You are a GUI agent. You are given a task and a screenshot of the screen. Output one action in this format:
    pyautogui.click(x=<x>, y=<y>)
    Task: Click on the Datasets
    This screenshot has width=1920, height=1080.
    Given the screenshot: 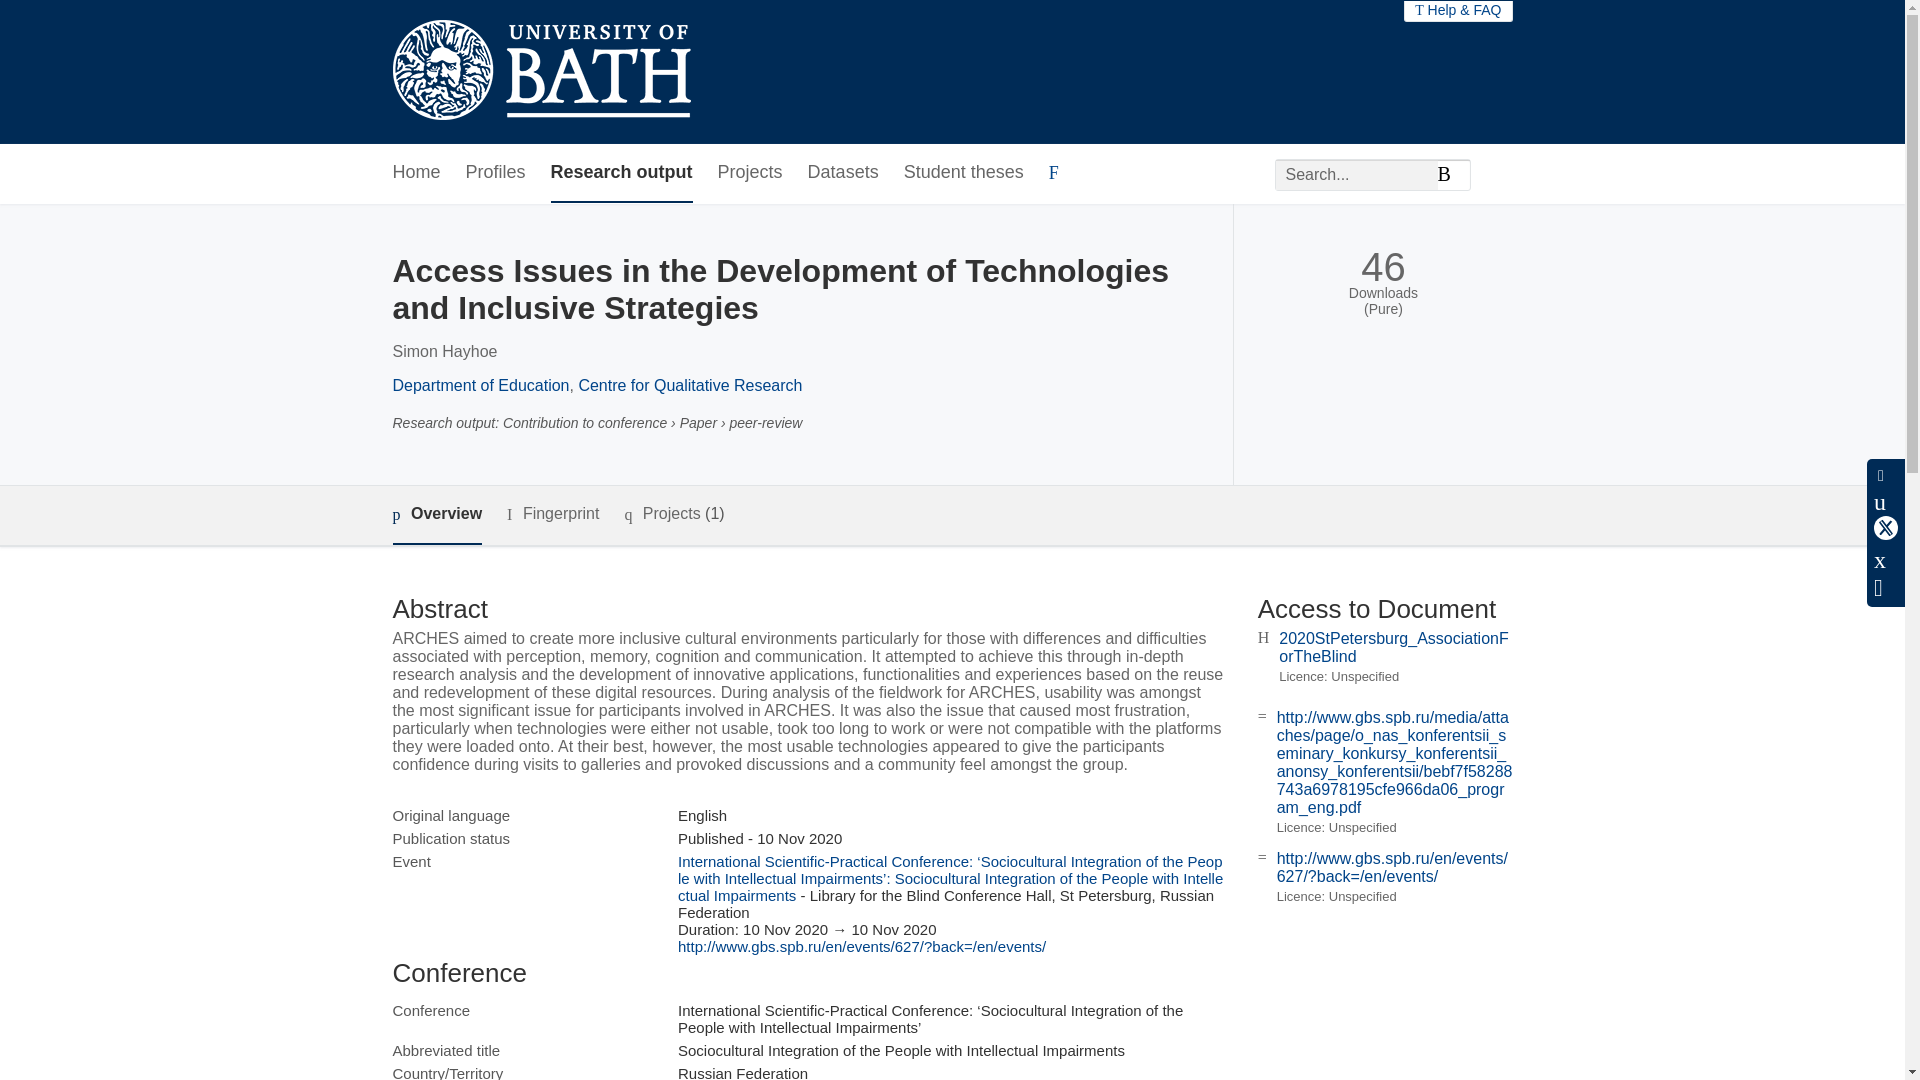 What is the action you would take?
    pyautogui.click(x=844, y=173)
    